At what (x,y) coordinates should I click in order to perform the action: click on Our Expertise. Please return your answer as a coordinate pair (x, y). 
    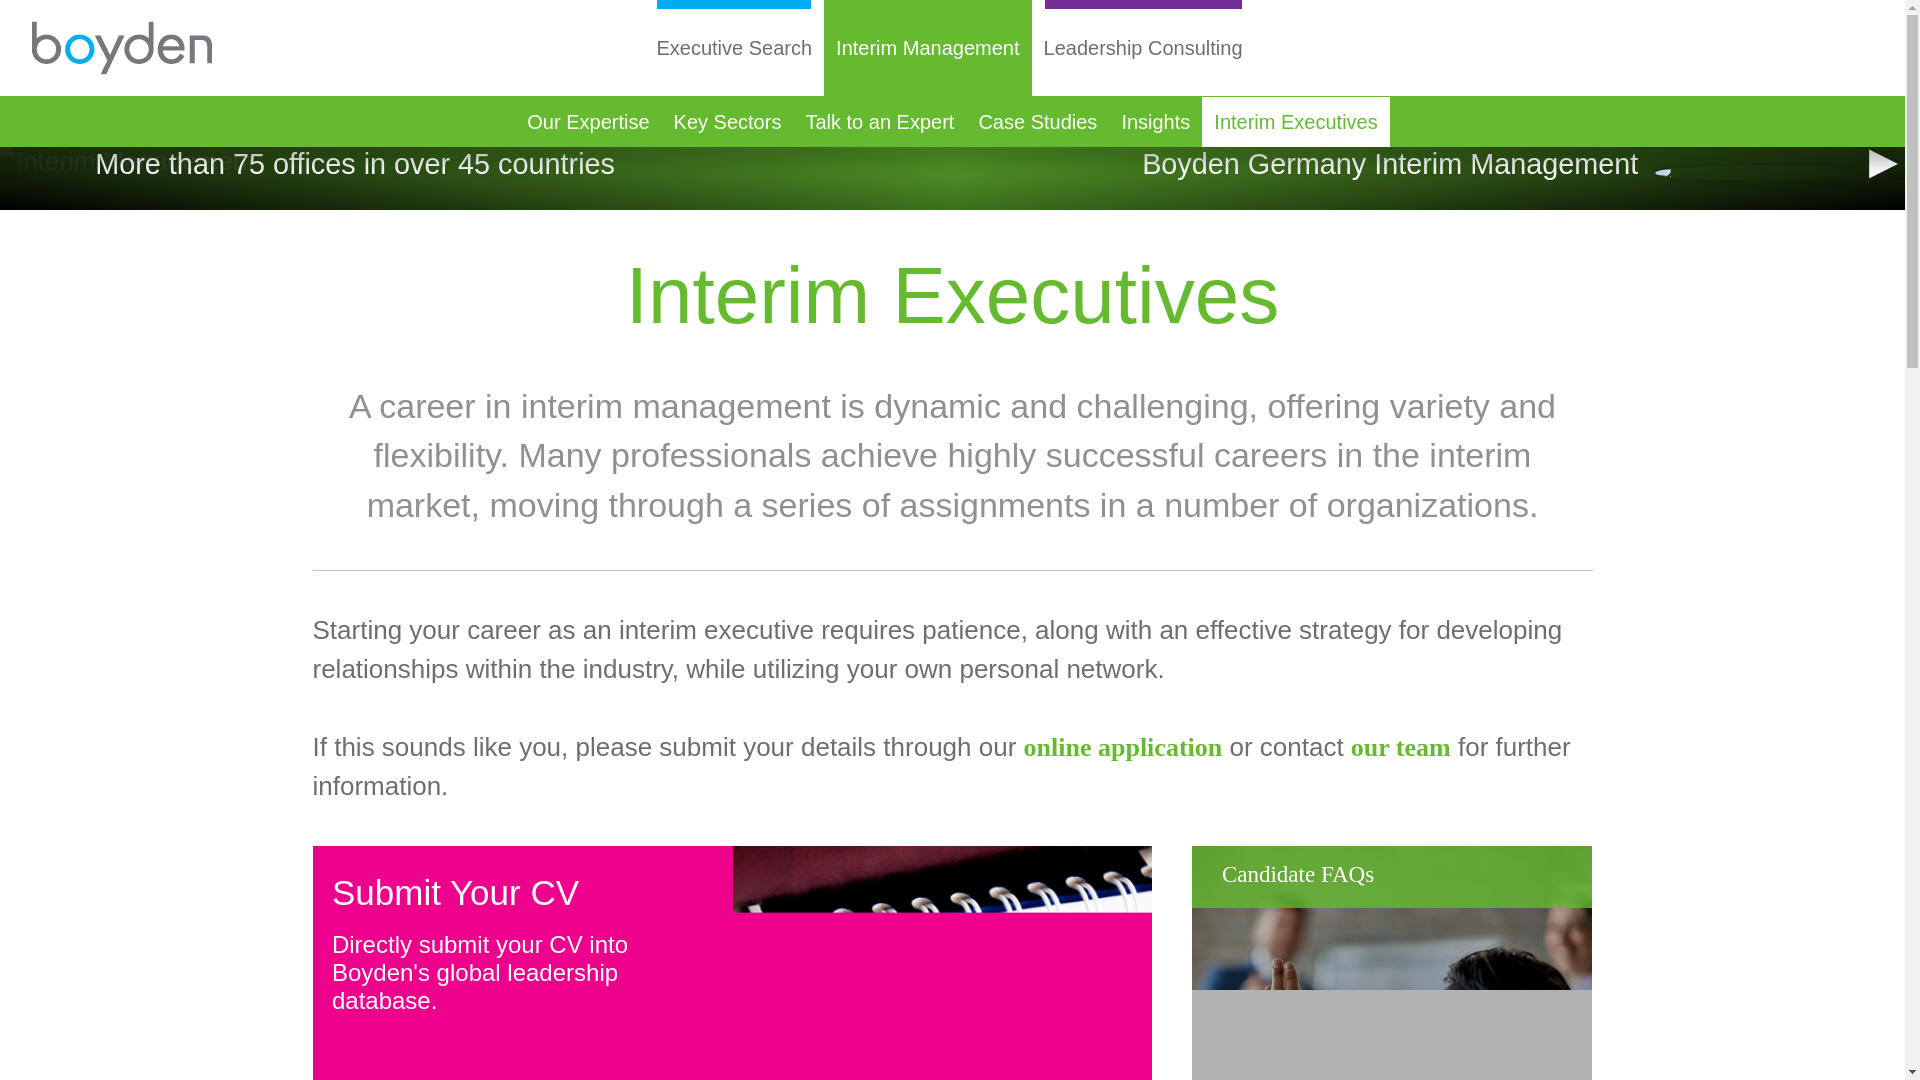
    Looking at the image, I should click on (587, 122).